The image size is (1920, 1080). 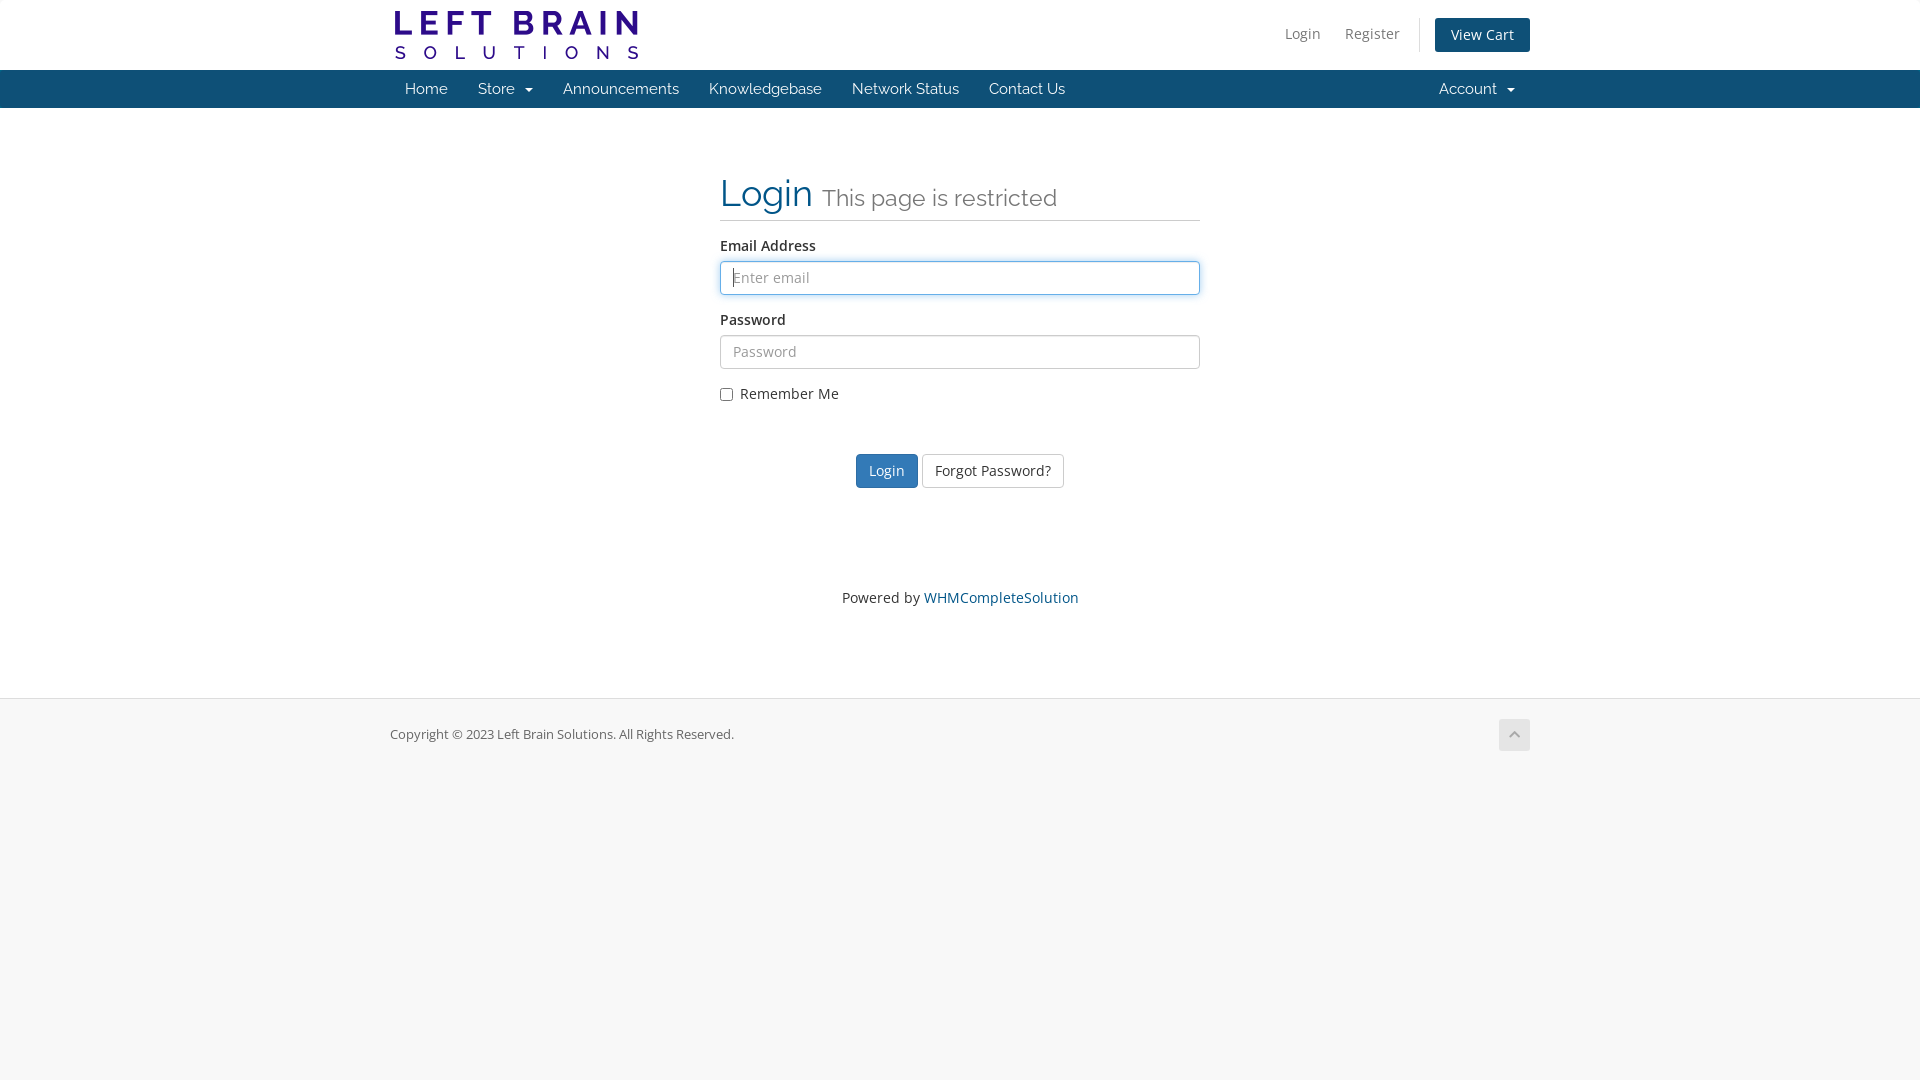 What do you see at coordinates (1002, 598) in the screenshot?
I see `WHMCompleteSolution` at bounding box center [1002, 598].